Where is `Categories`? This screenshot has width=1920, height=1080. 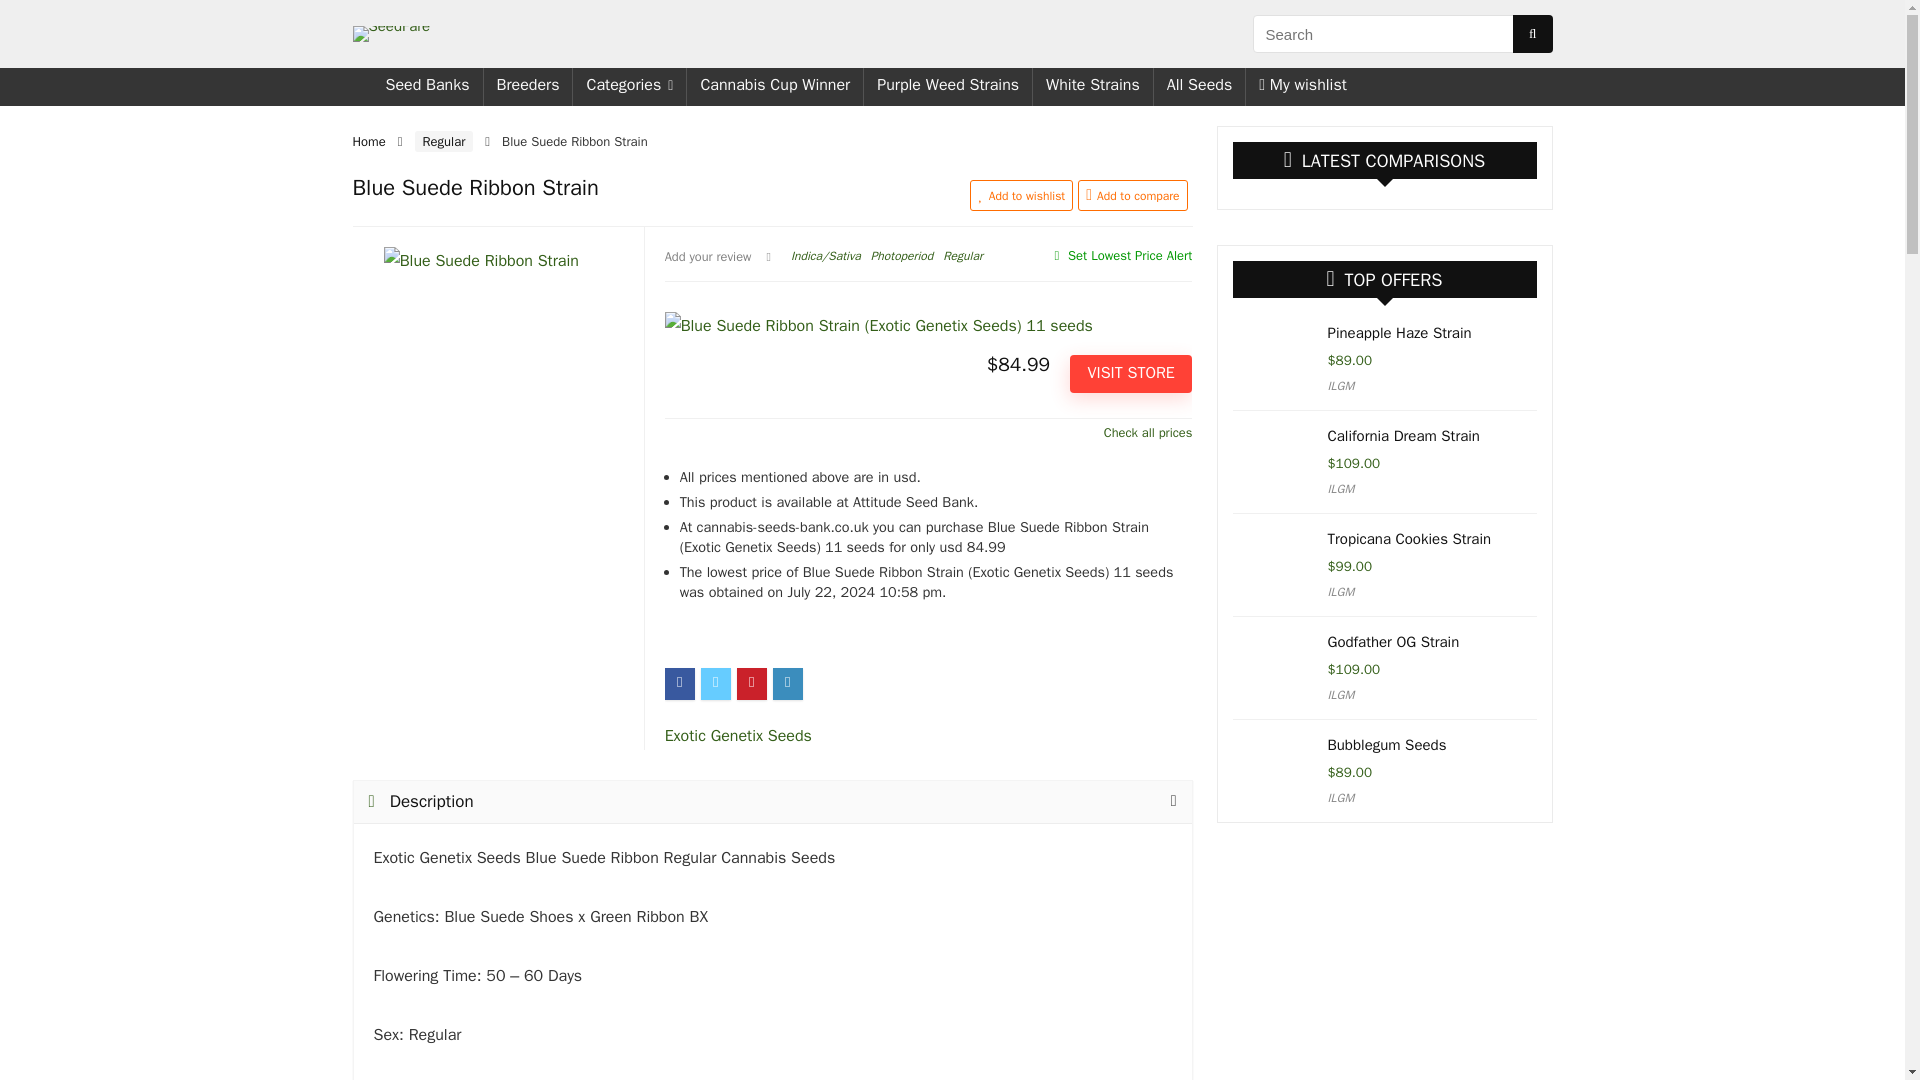
Categories is located at coordinates (628, 86).